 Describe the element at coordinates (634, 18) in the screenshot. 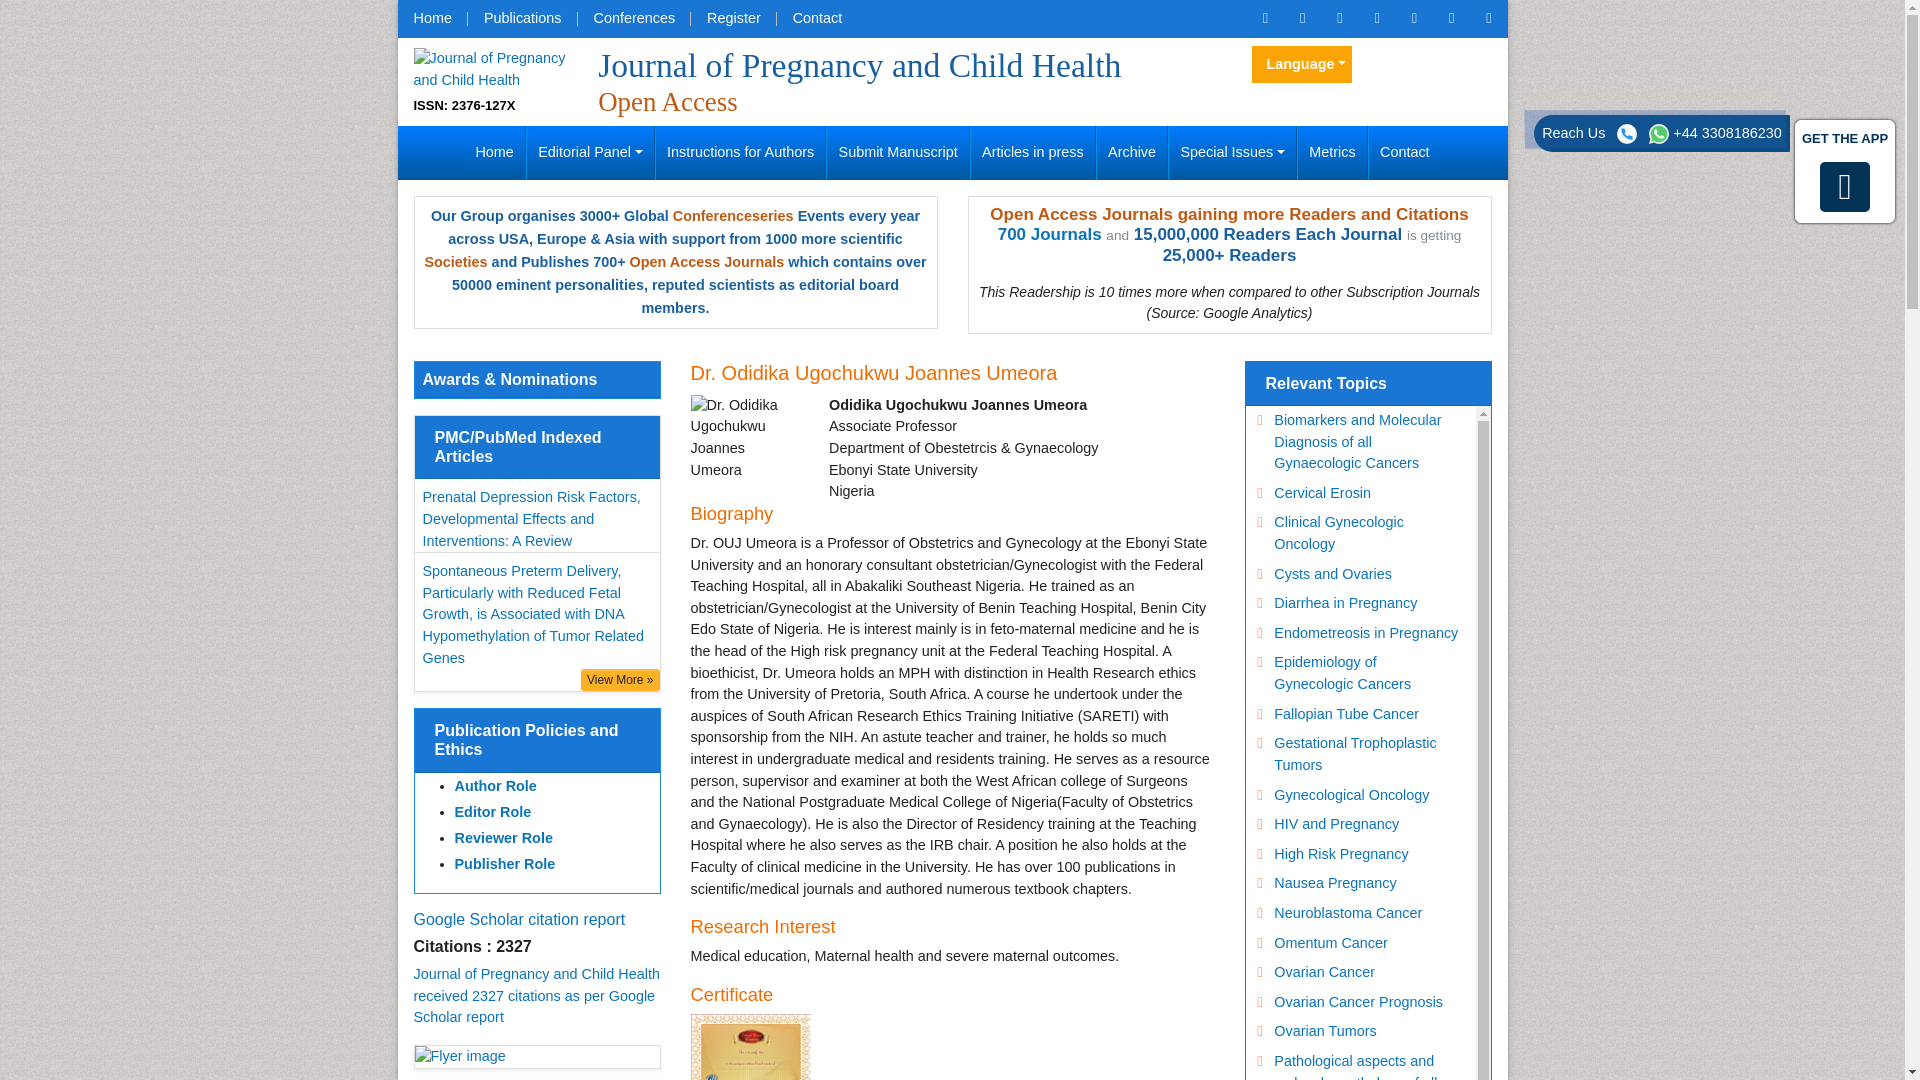

I see `Conferences` at that location.